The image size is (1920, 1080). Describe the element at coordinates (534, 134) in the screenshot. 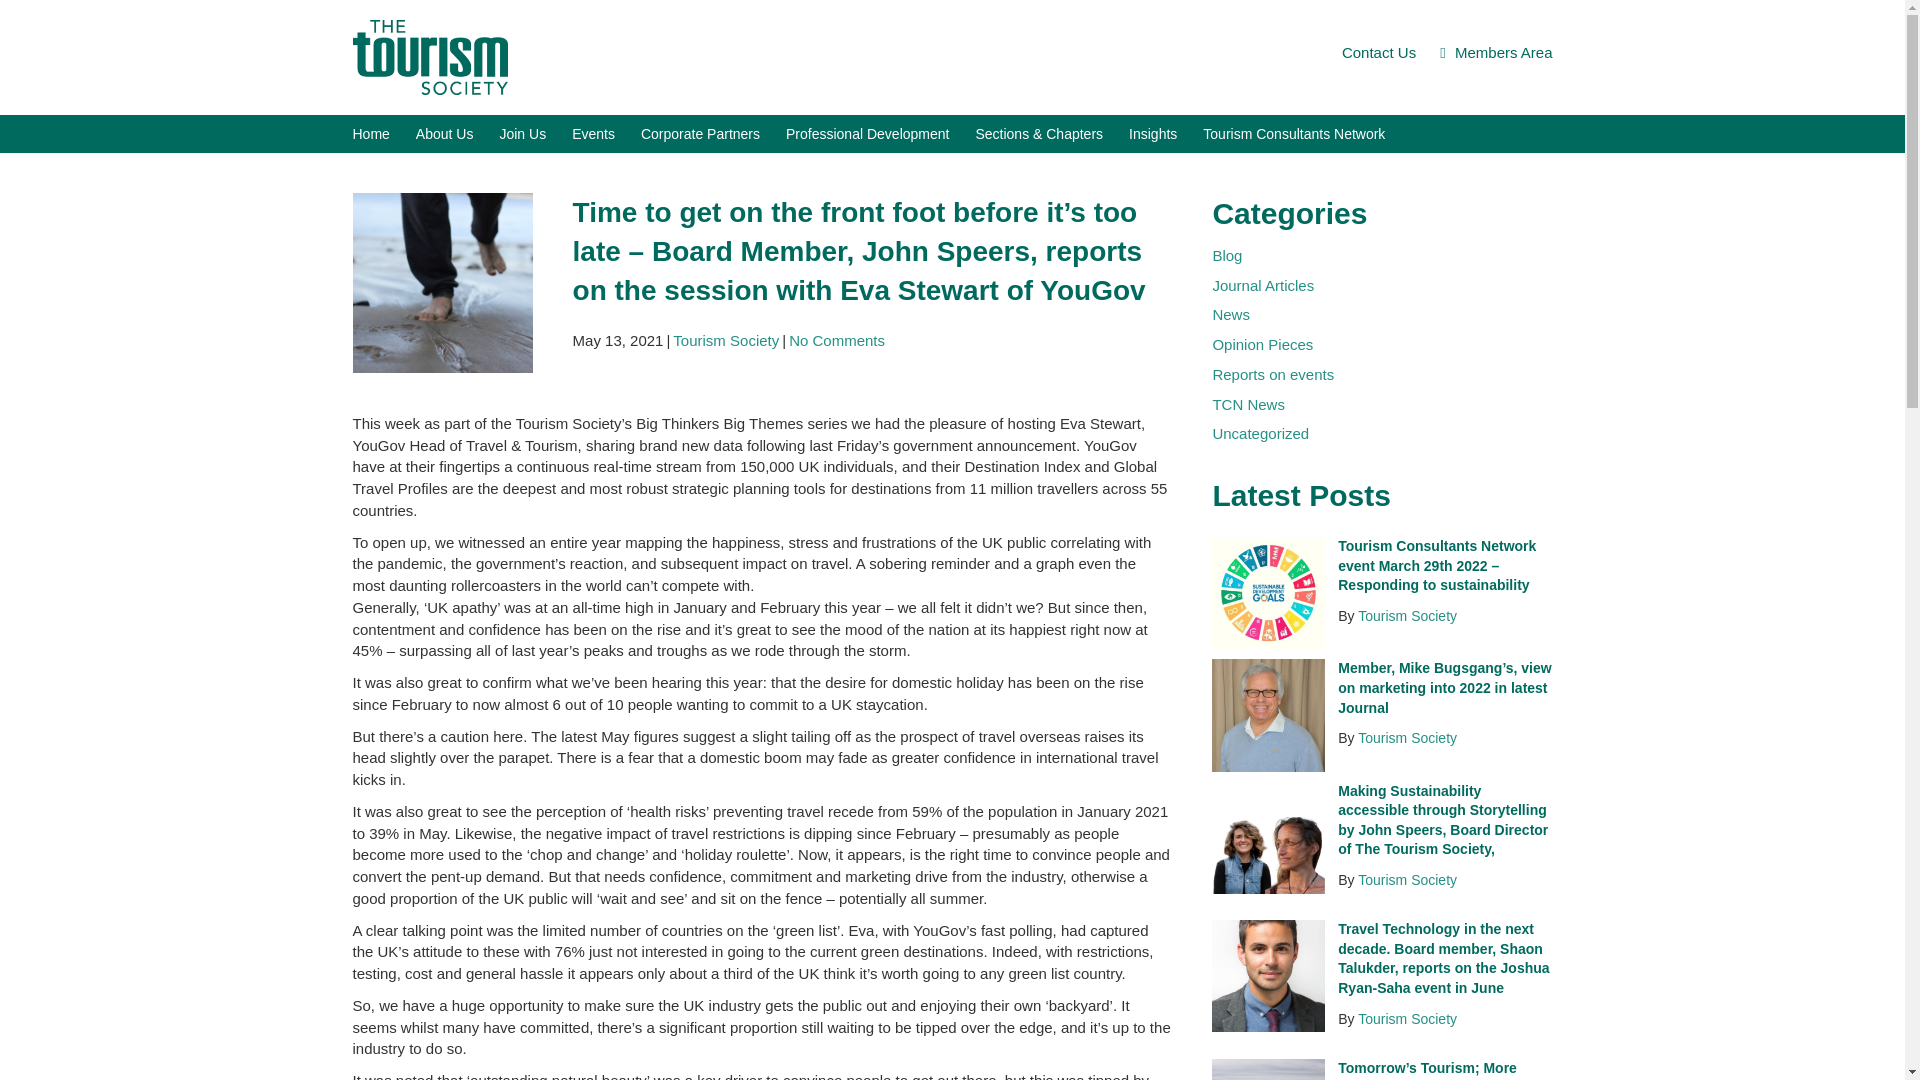

I see `Join Us` at that location.